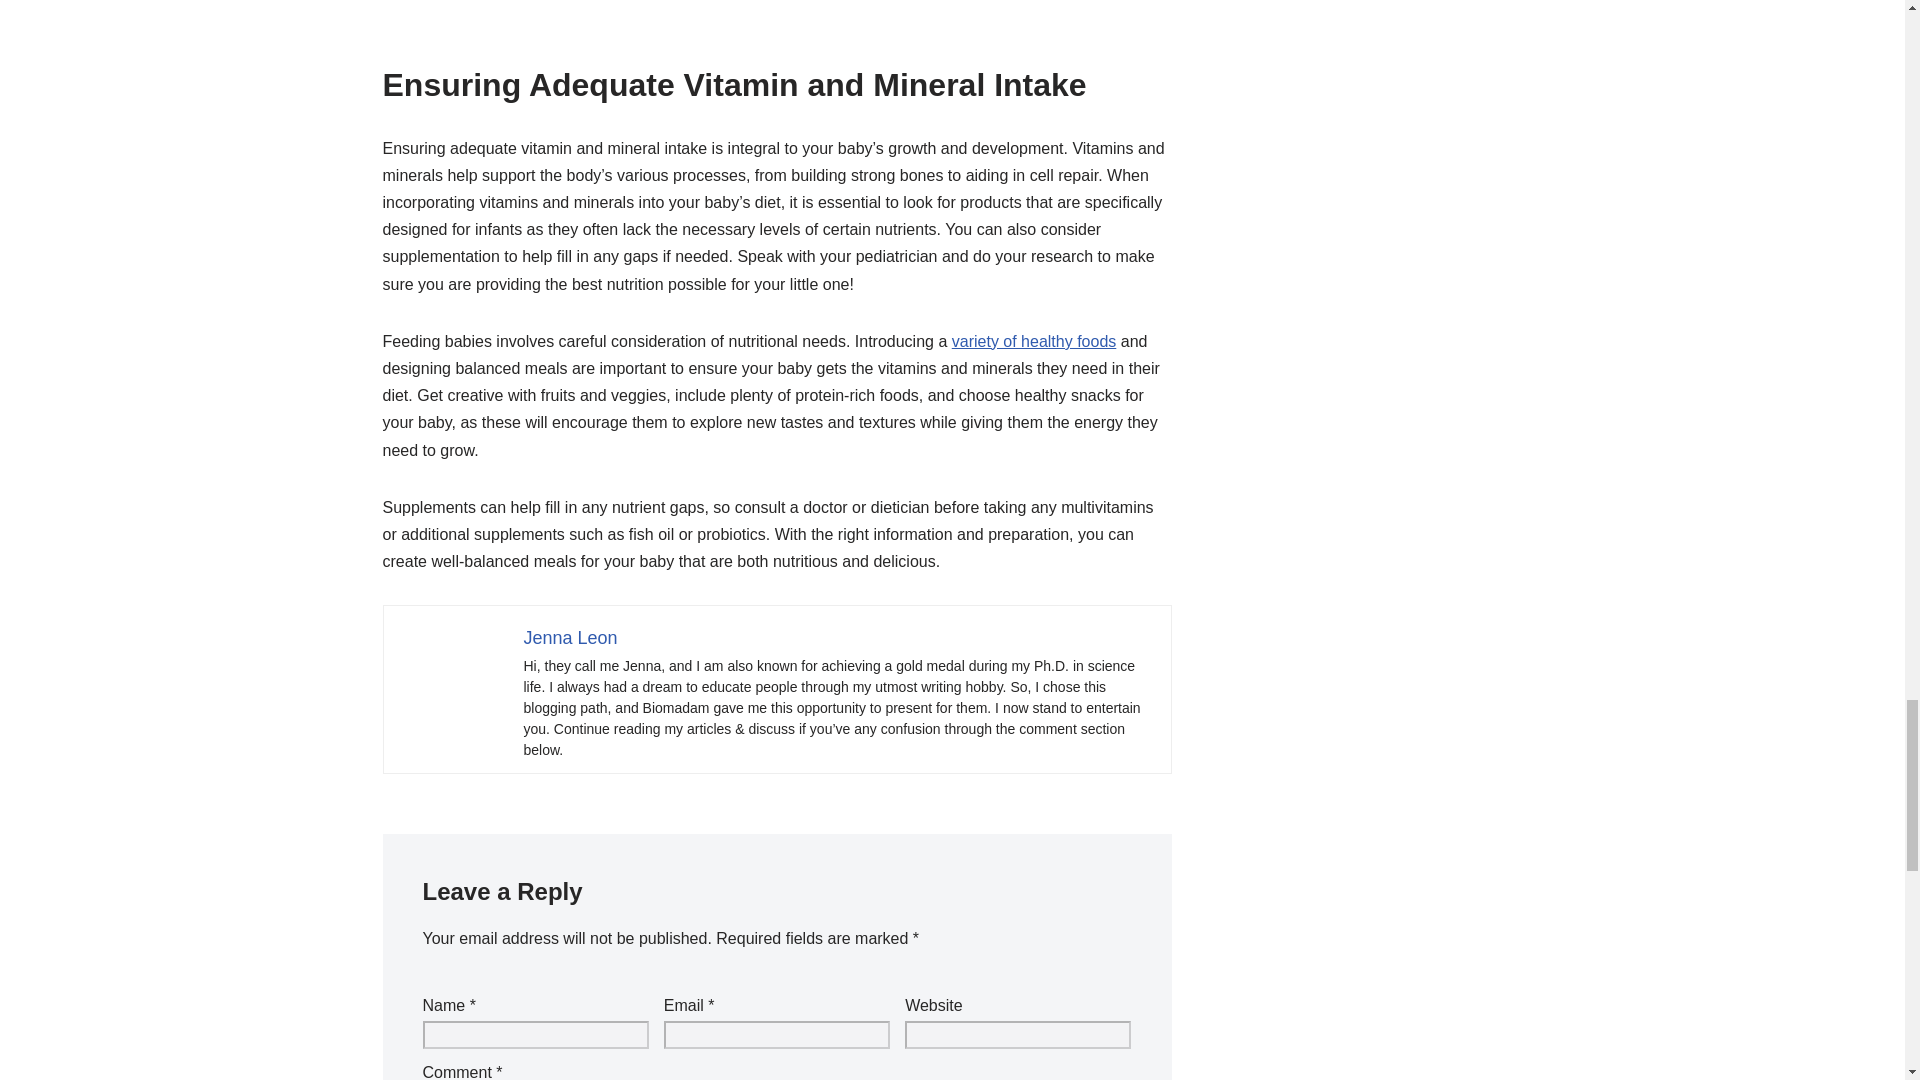  What do you see at coordinates (571, 638) in the screenshot?
I see `Jenna Leon` at bounding box center [571, 638].